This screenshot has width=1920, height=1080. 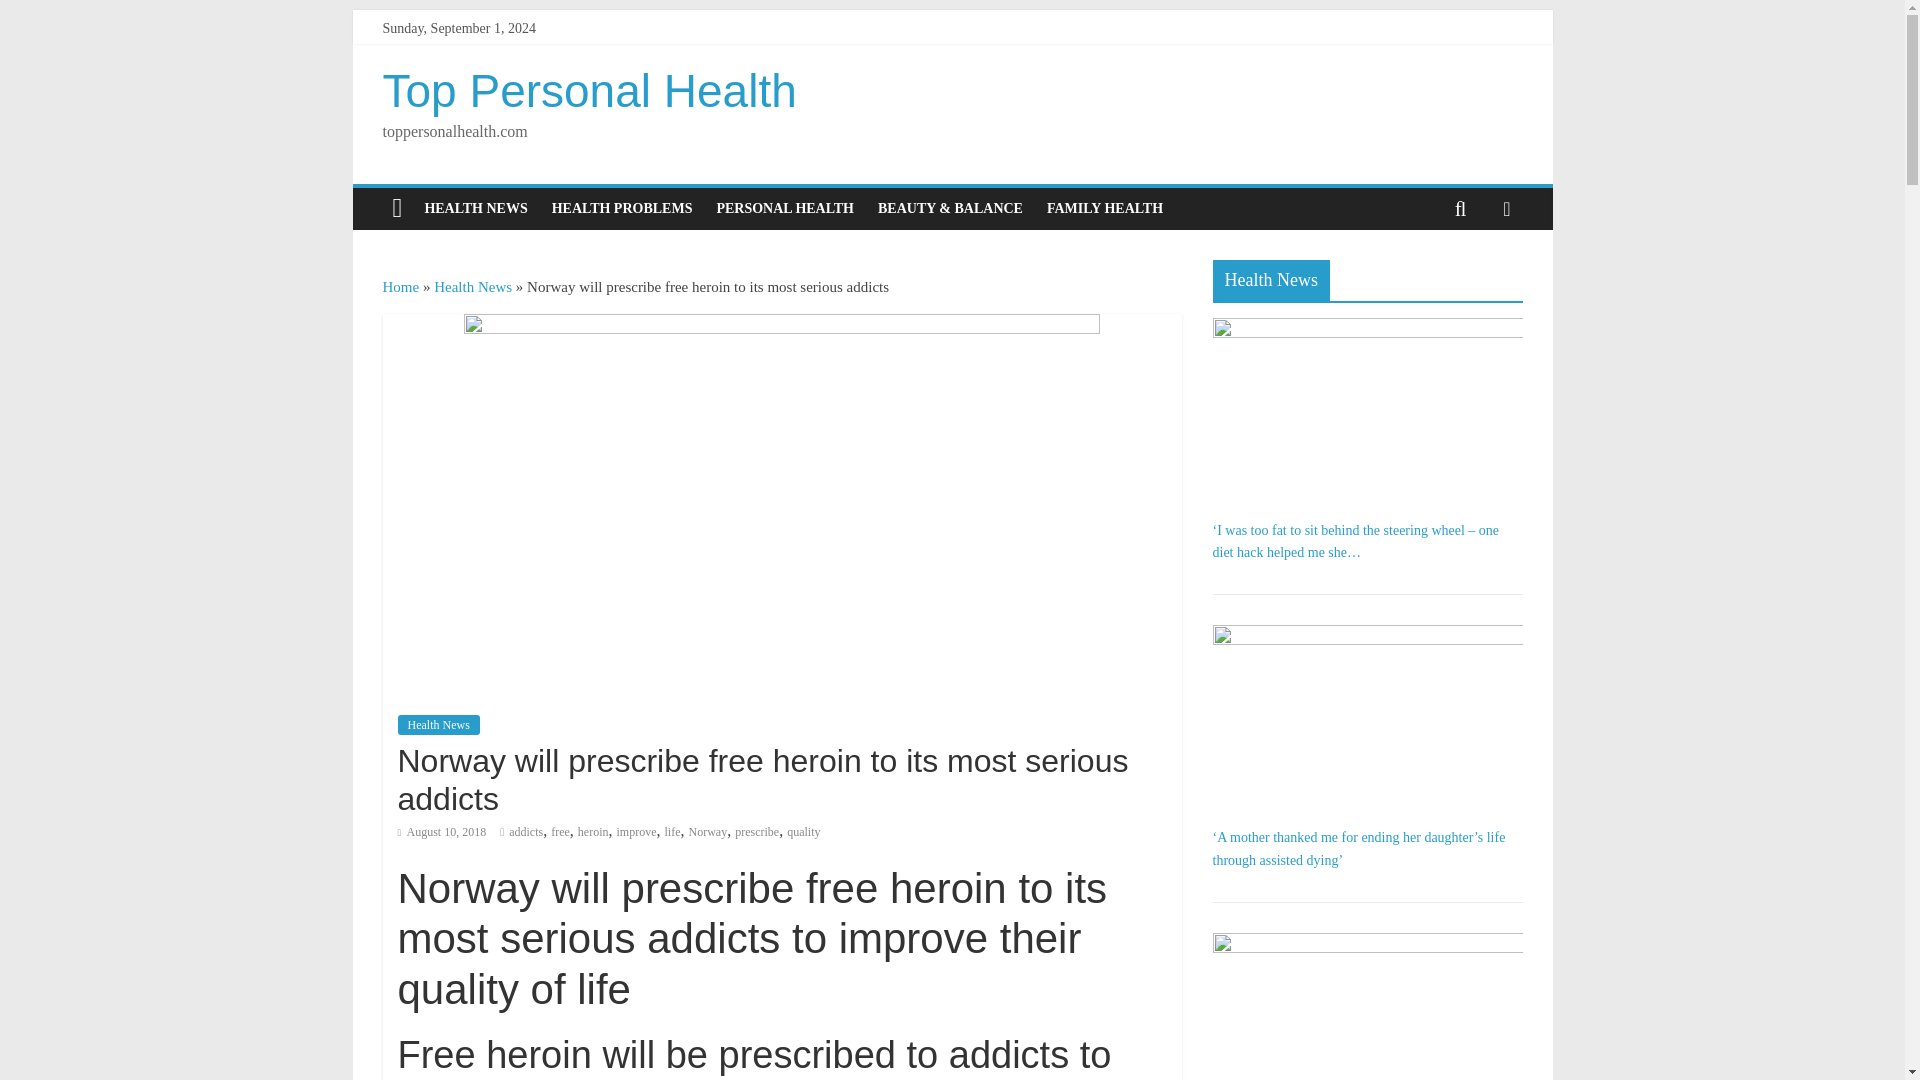 What do you see at coordinates (526, 832) in the screenshot?
I see `addicts` at bounding box center [526, 832].